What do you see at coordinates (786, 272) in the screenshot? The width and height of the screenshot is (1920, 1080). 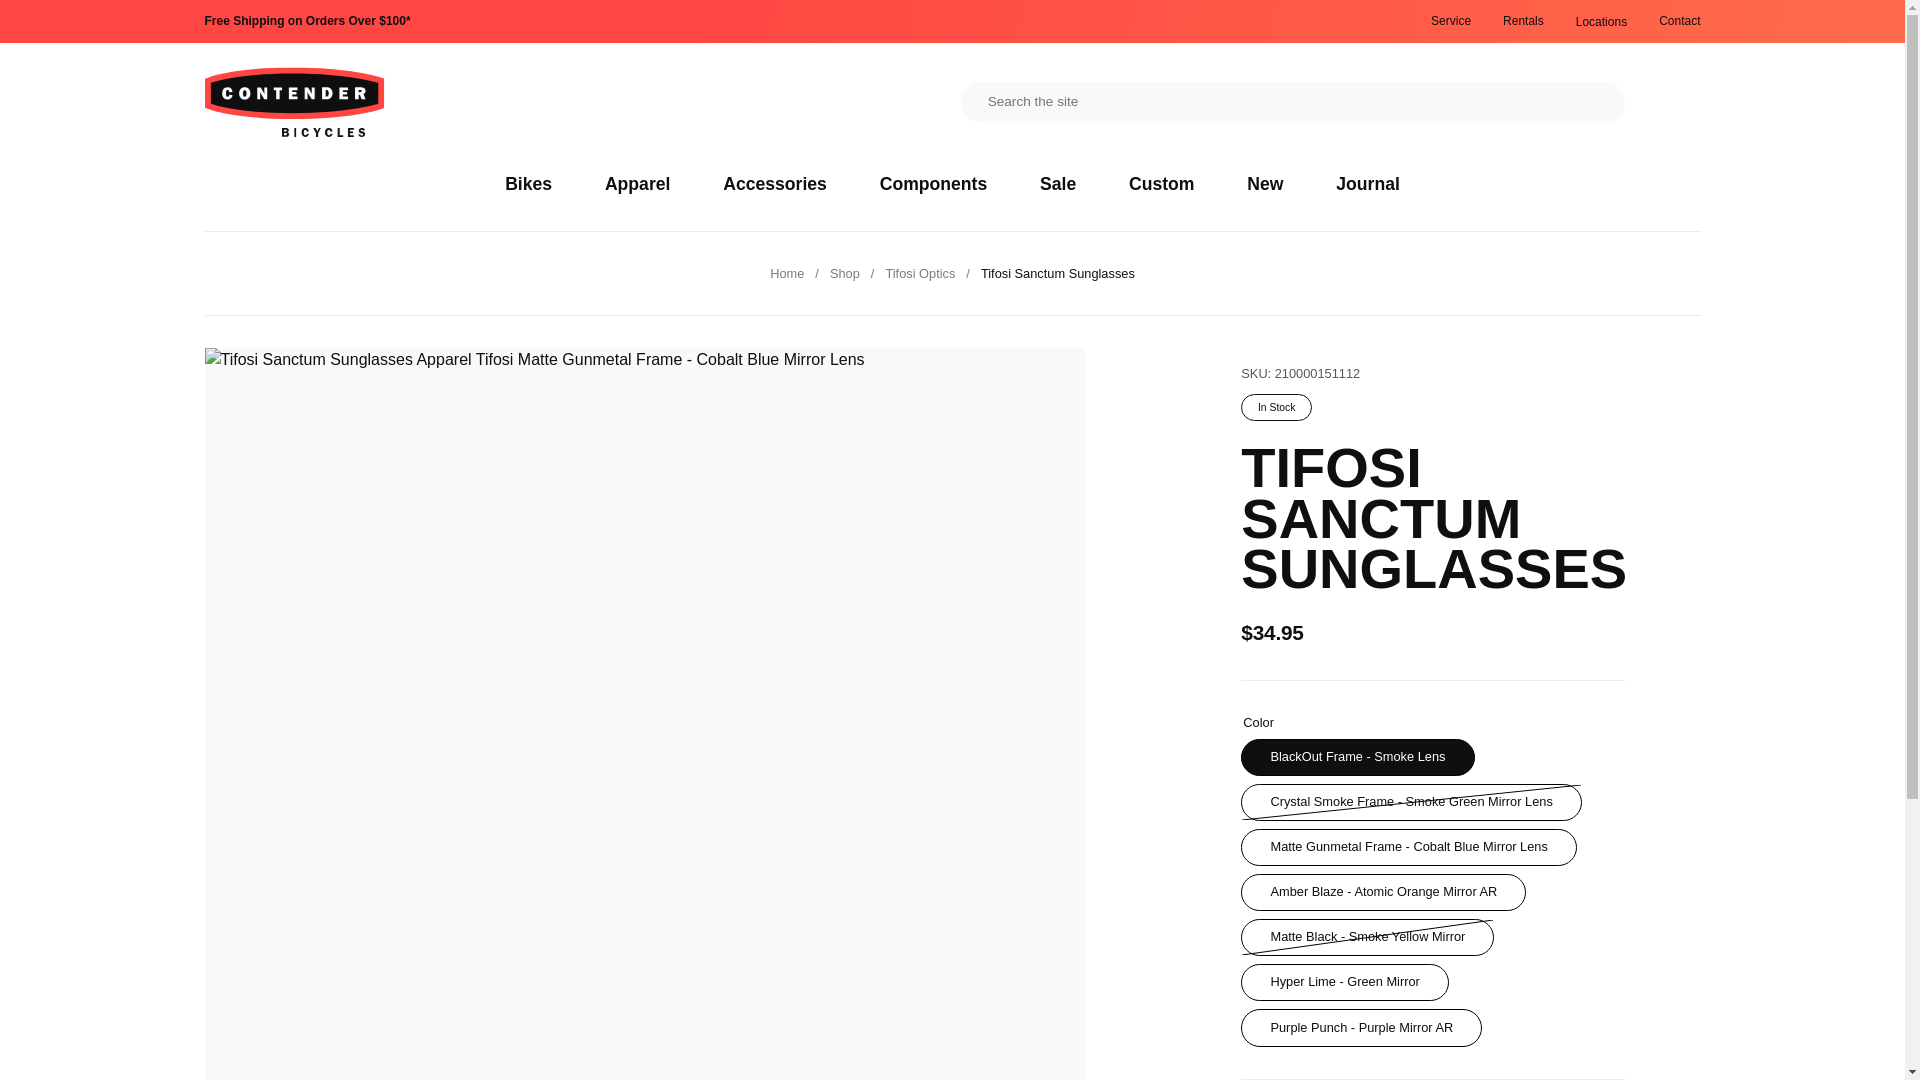 I see `Home` at bounding box center [786, 272].